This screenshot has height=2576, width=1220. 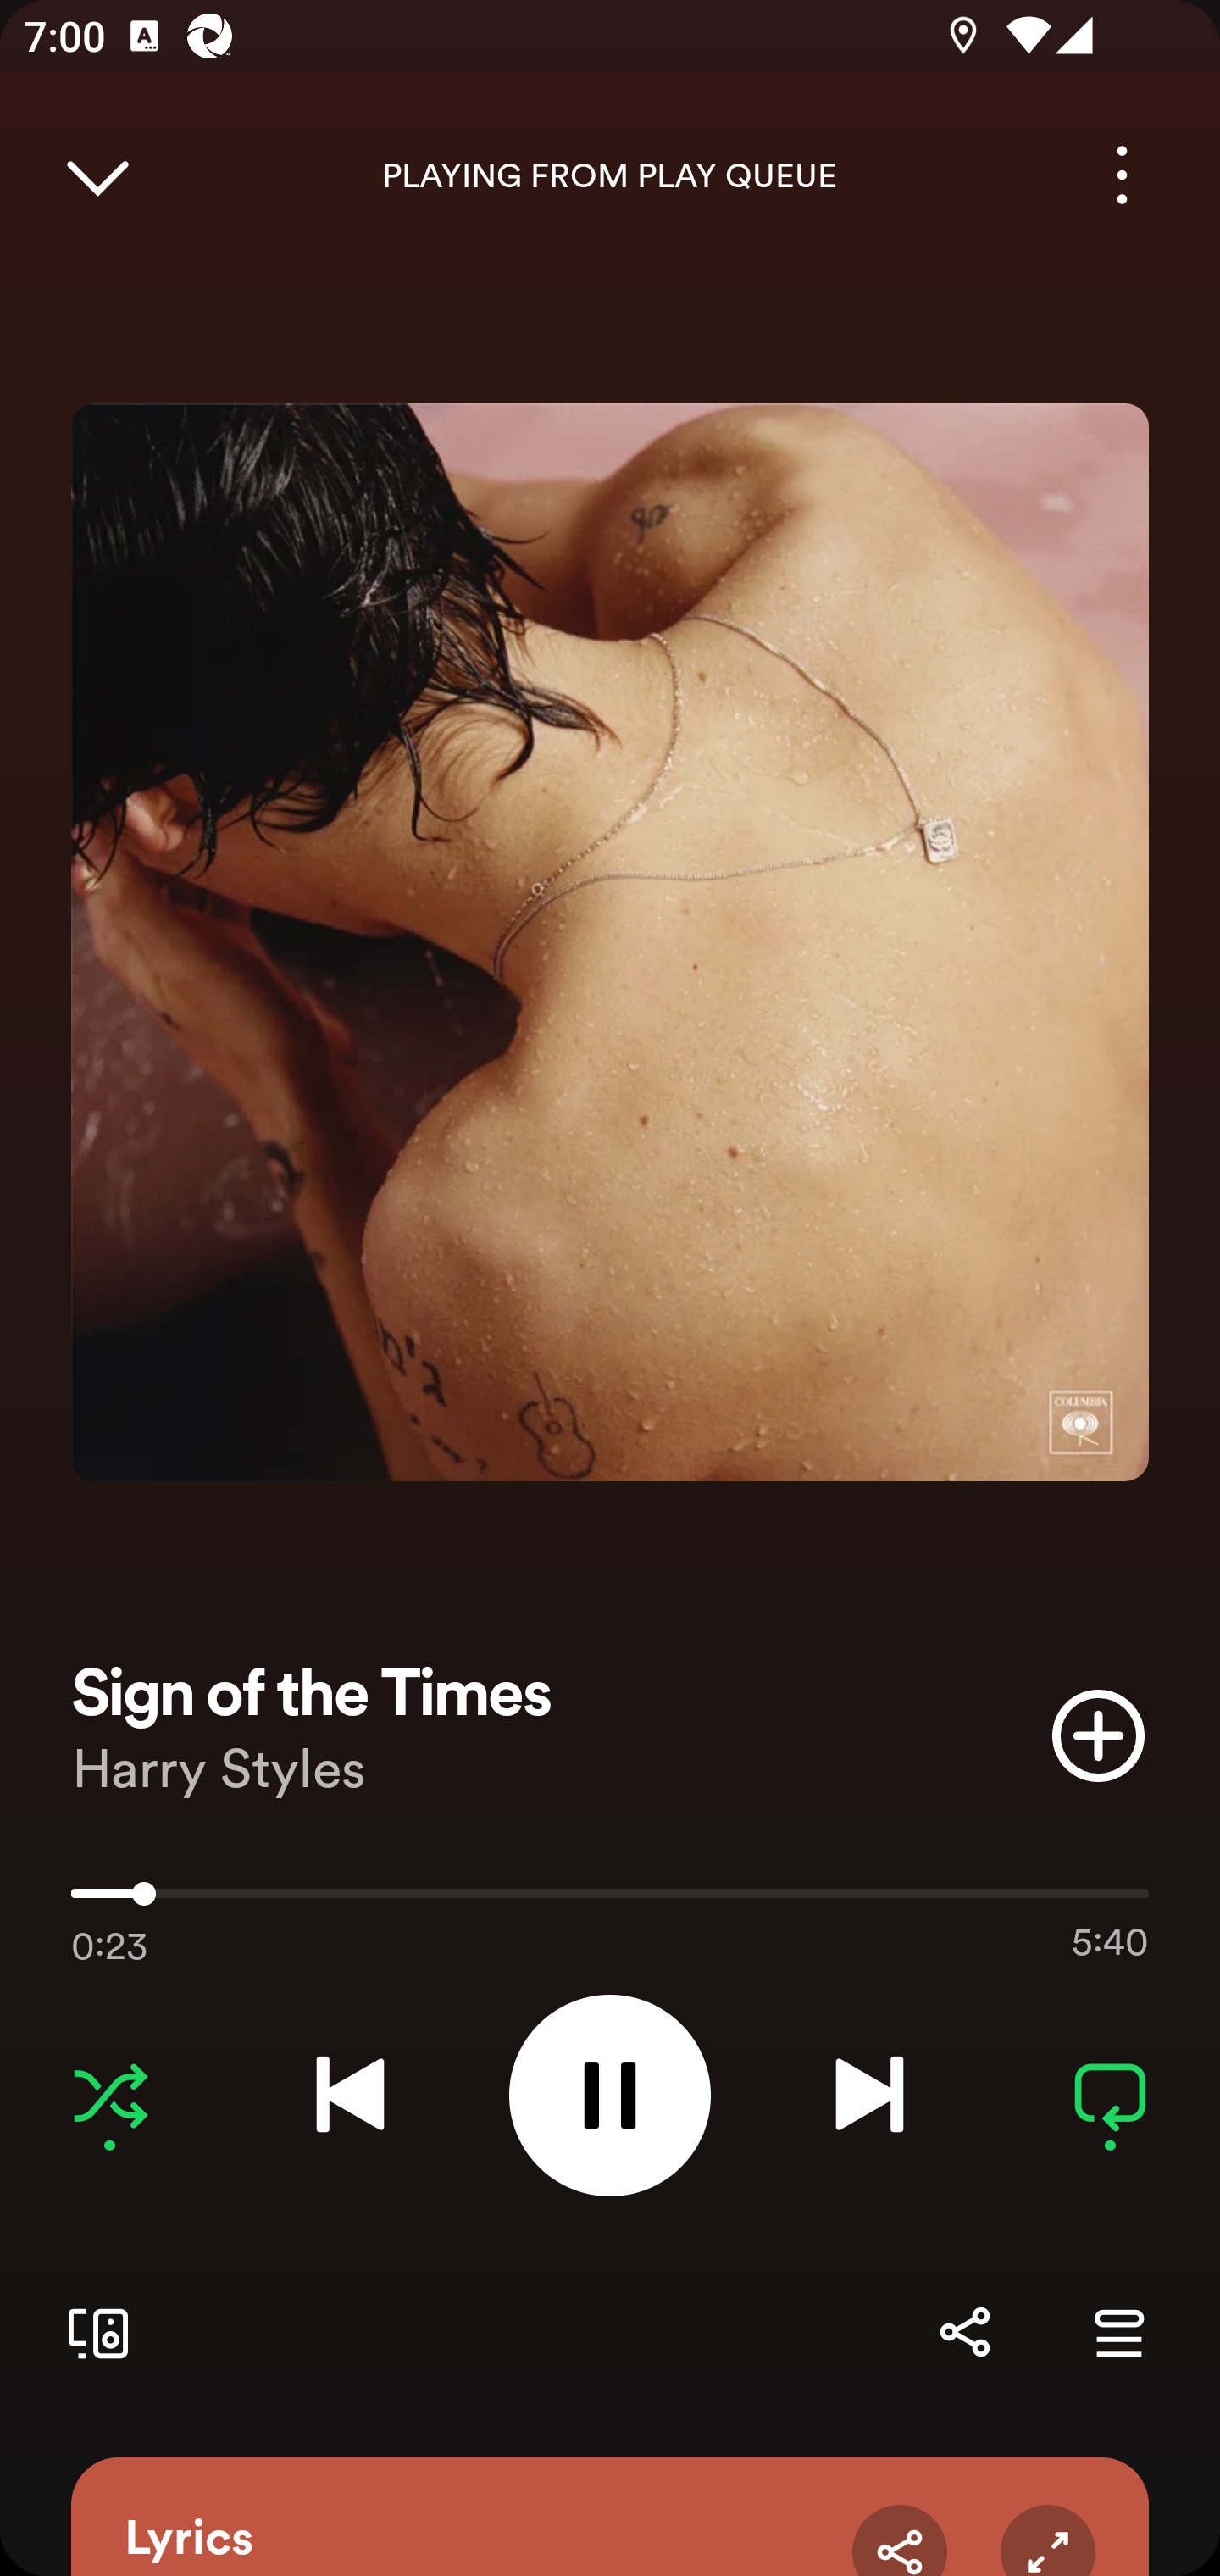 What do you see at coordinates (1047, 2540) in the screenshot?
I see `Expand` at bounding box center [1047, 2540].